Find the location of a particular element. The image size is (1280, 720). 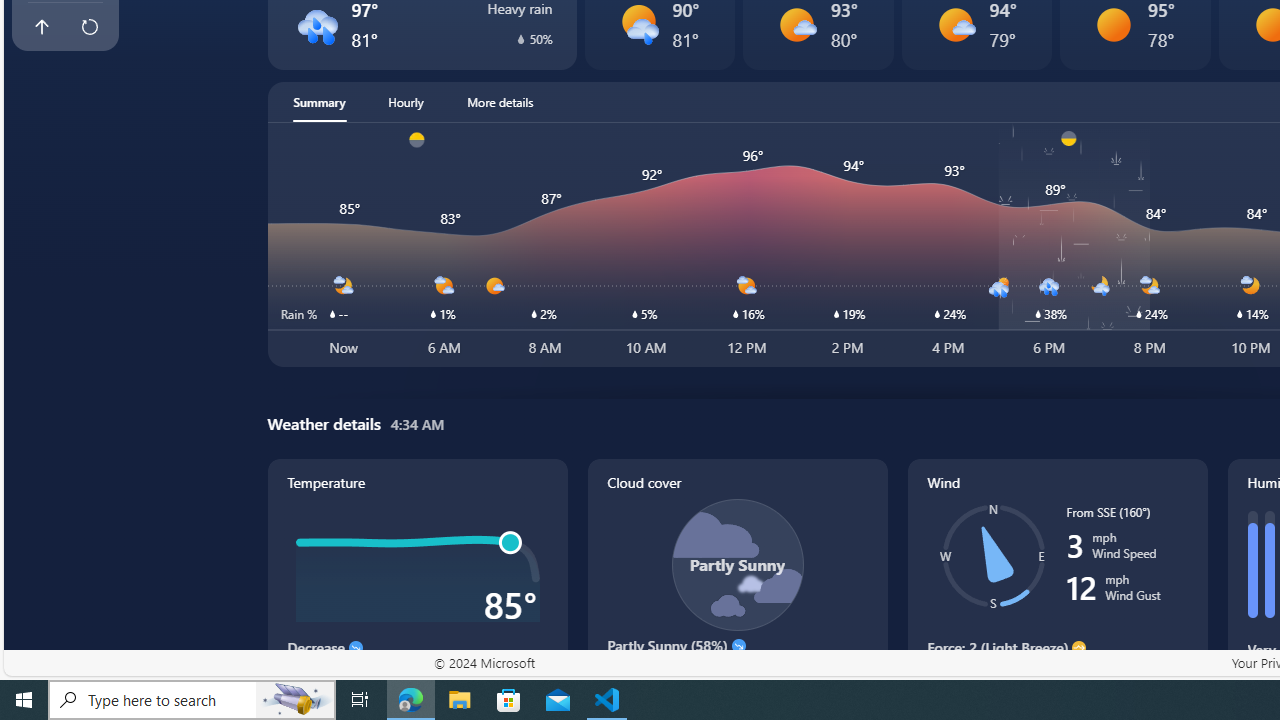

Precipitation is located at coordinates (520, 38).